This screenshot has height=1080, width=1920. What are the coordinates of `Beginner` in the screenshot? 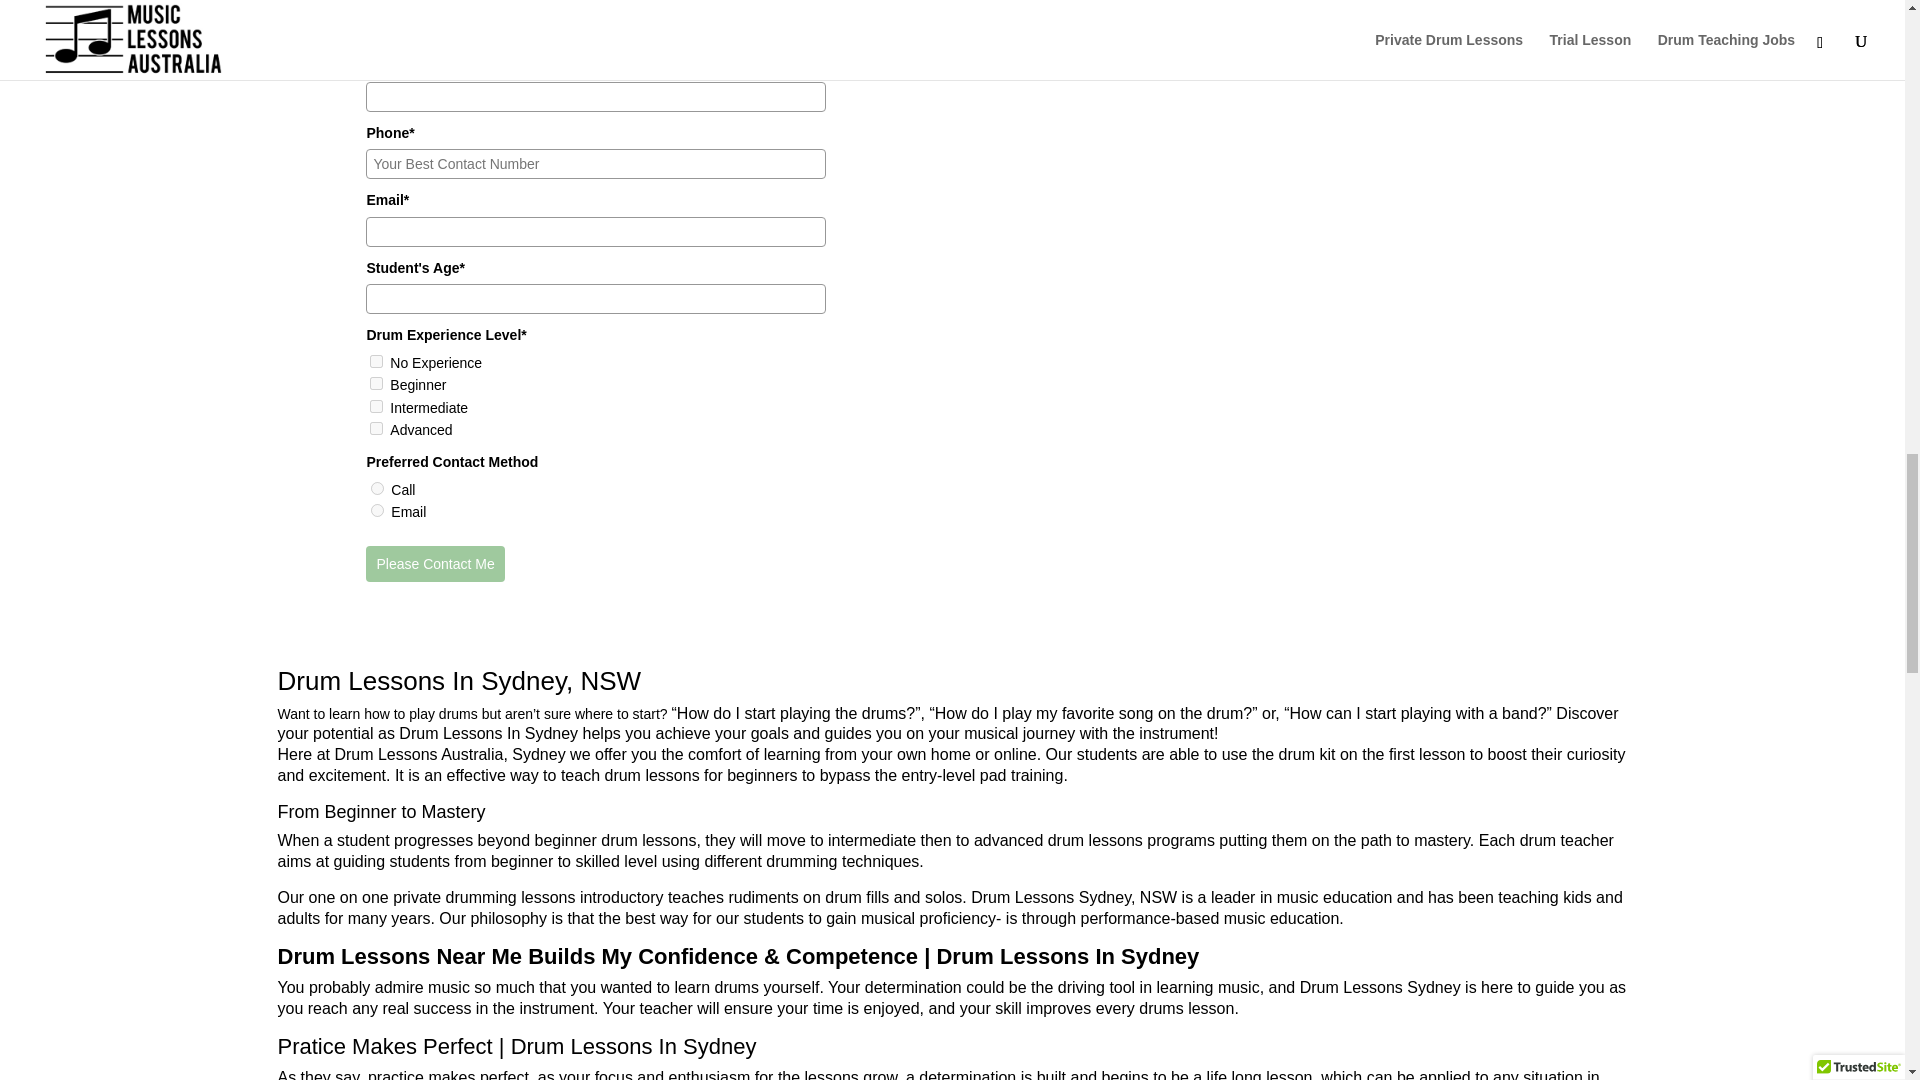 It's located at (376, 382).